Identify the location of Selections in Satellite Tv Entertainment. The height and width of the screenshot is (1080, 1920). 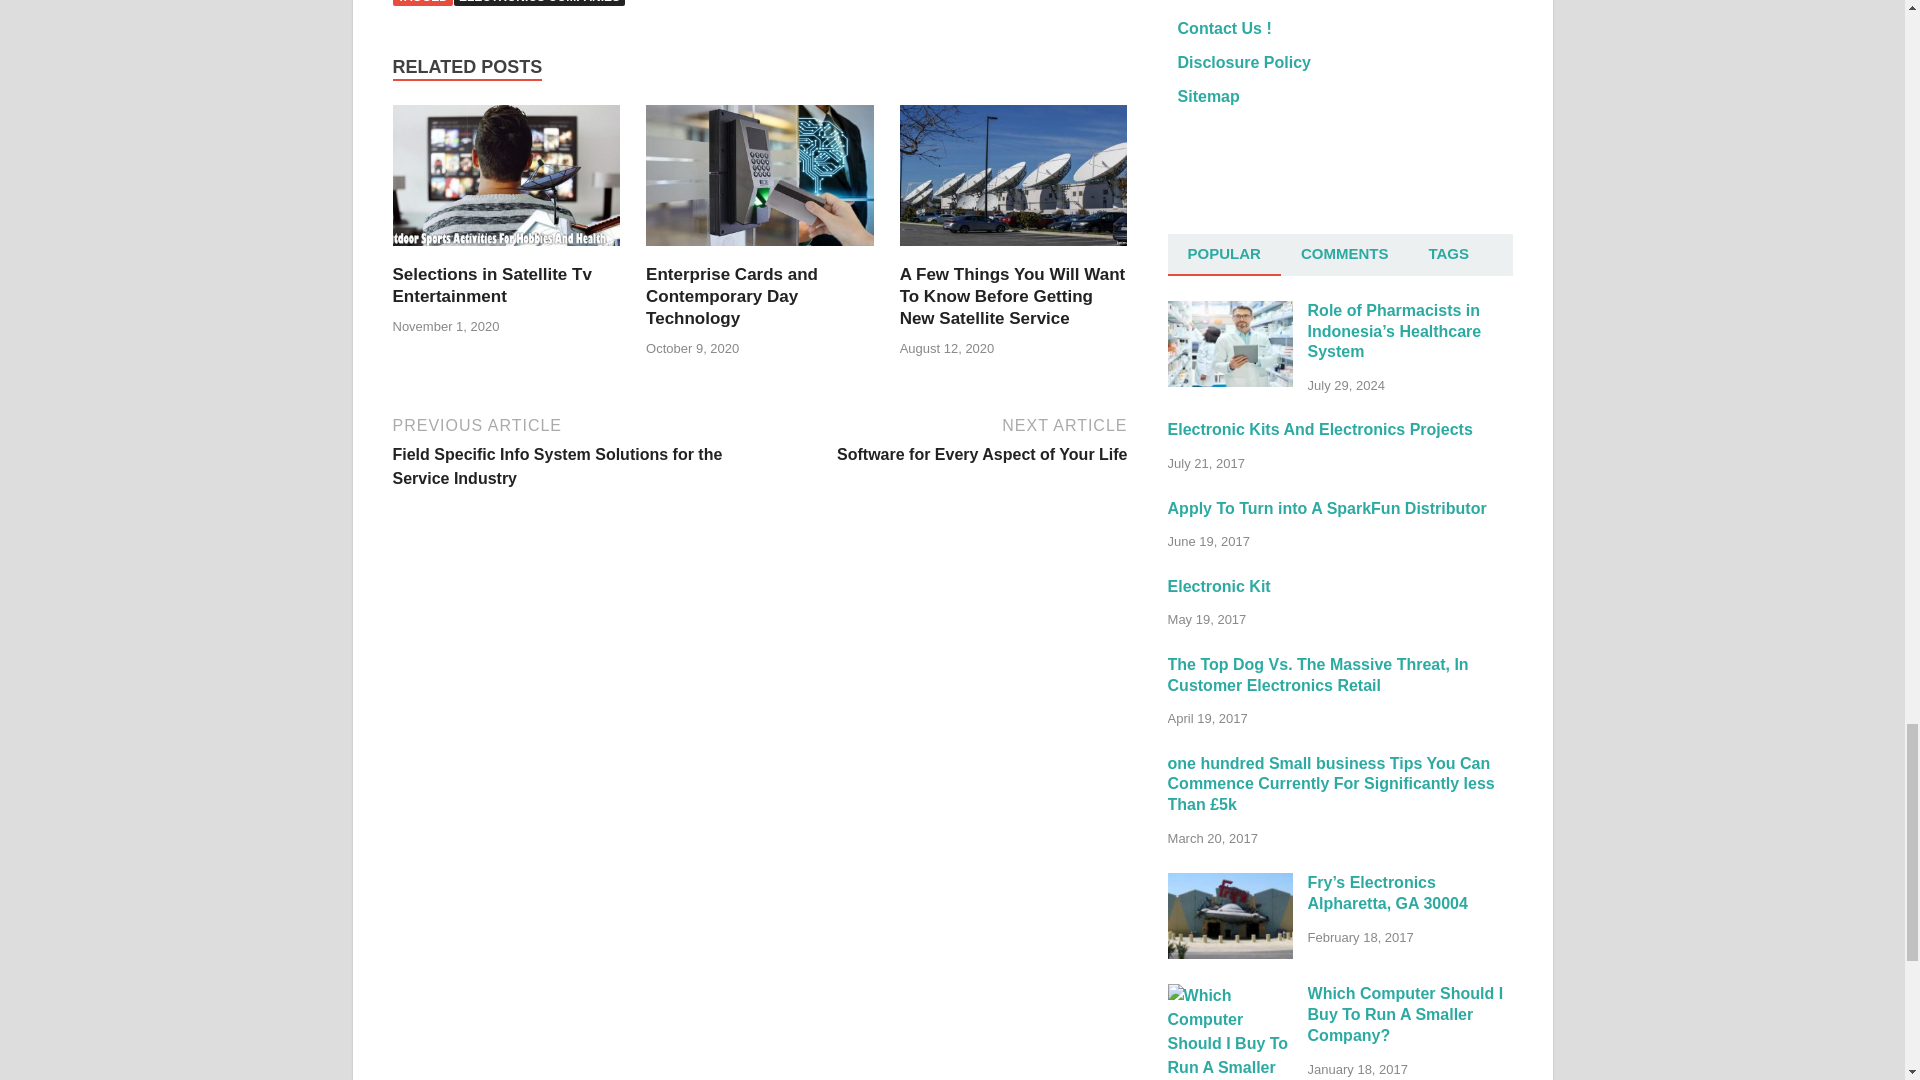
(491, 284).